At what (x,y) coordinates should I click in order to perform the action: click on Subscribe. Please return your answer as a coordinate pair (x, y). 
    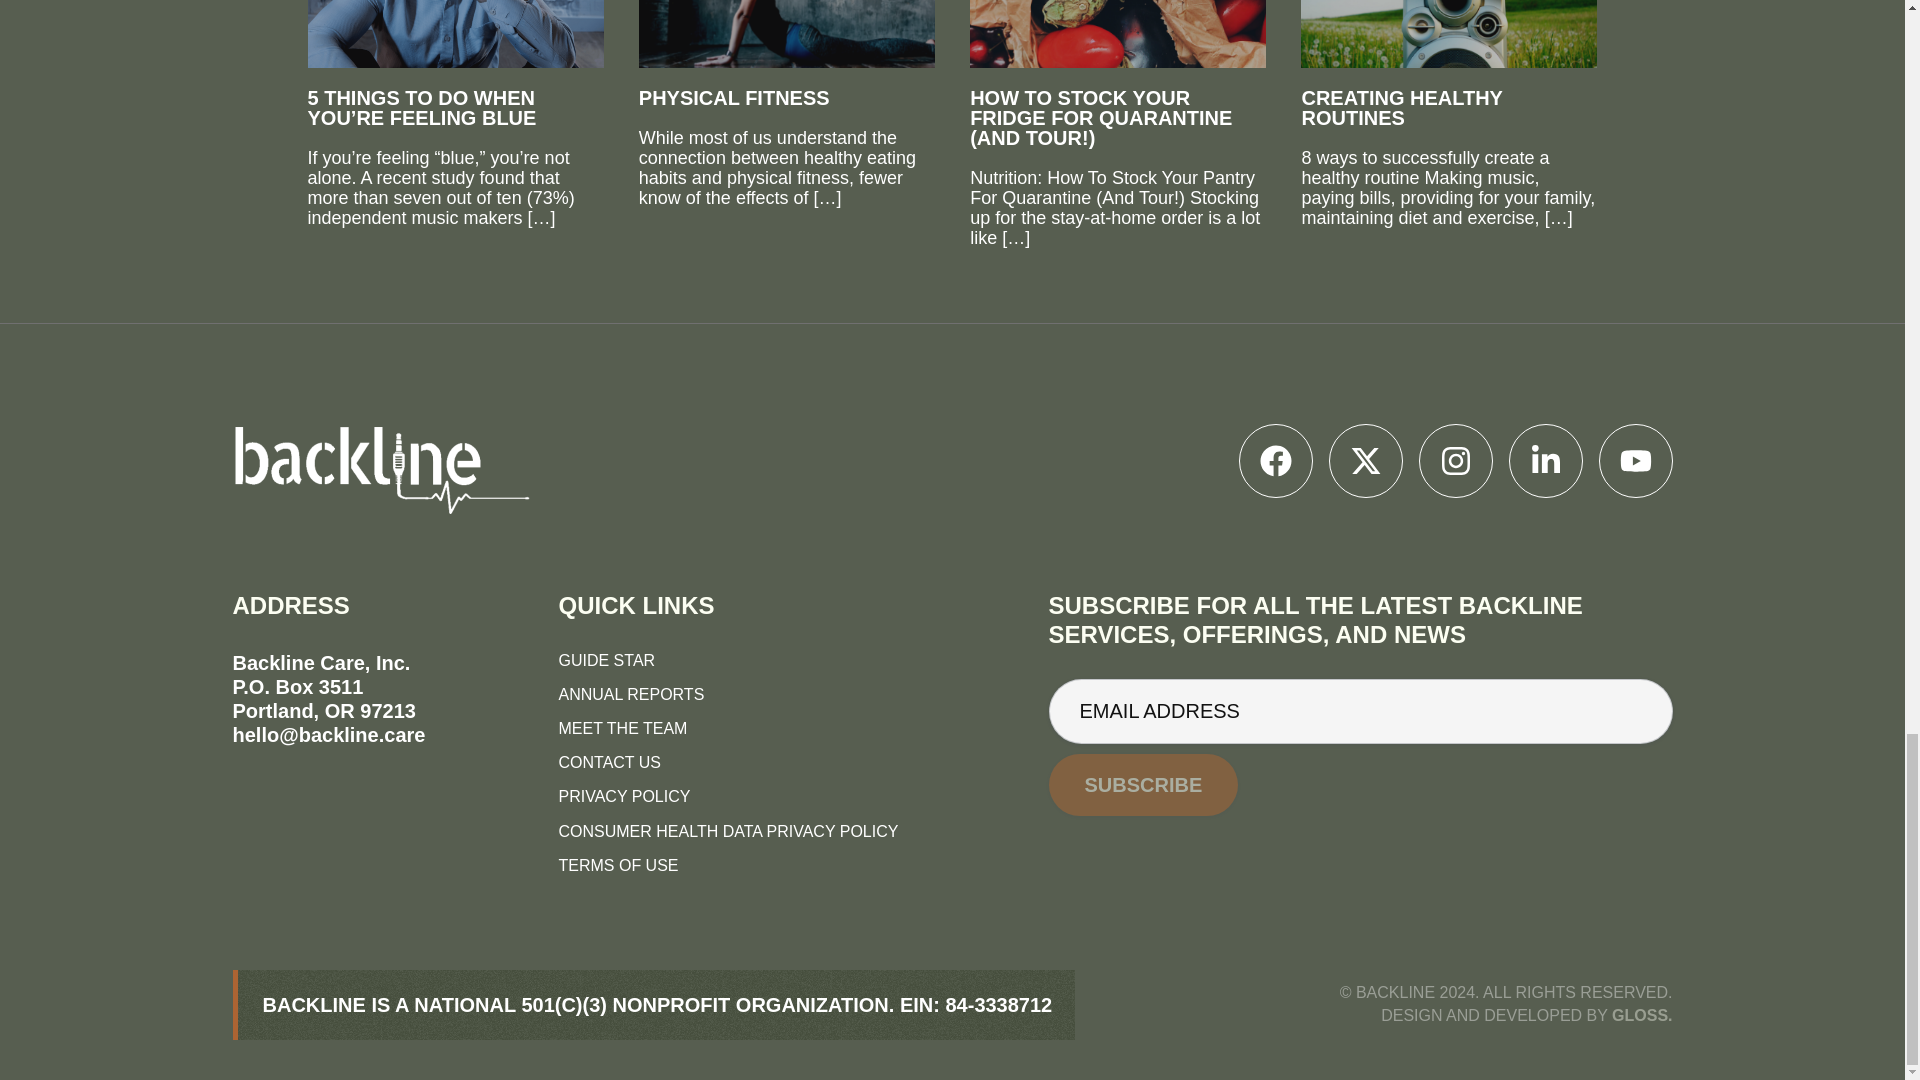
    Looking at the image, I should click on (1143, 784).